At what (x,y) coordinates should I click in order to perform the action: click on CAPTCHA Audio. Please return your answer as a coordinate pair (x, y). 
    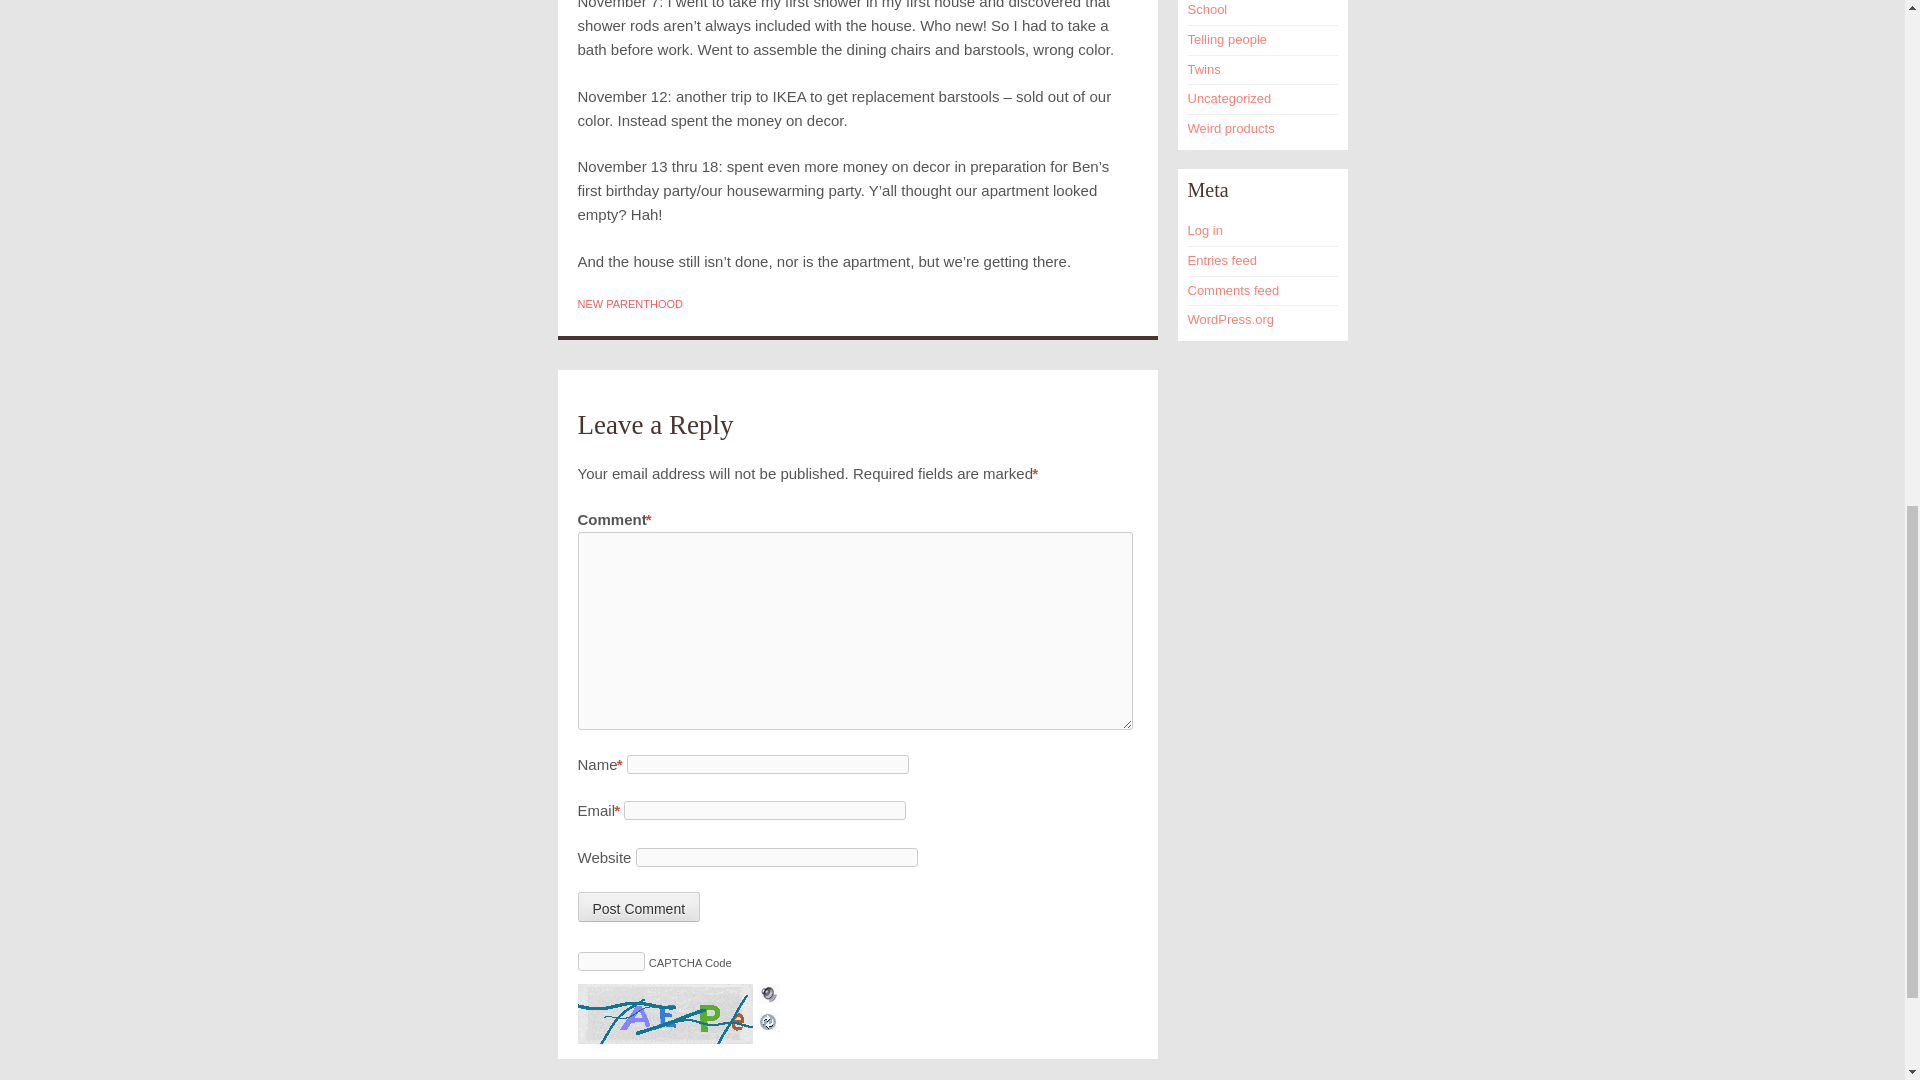
    Looking at the image, I should click on (768, 996).